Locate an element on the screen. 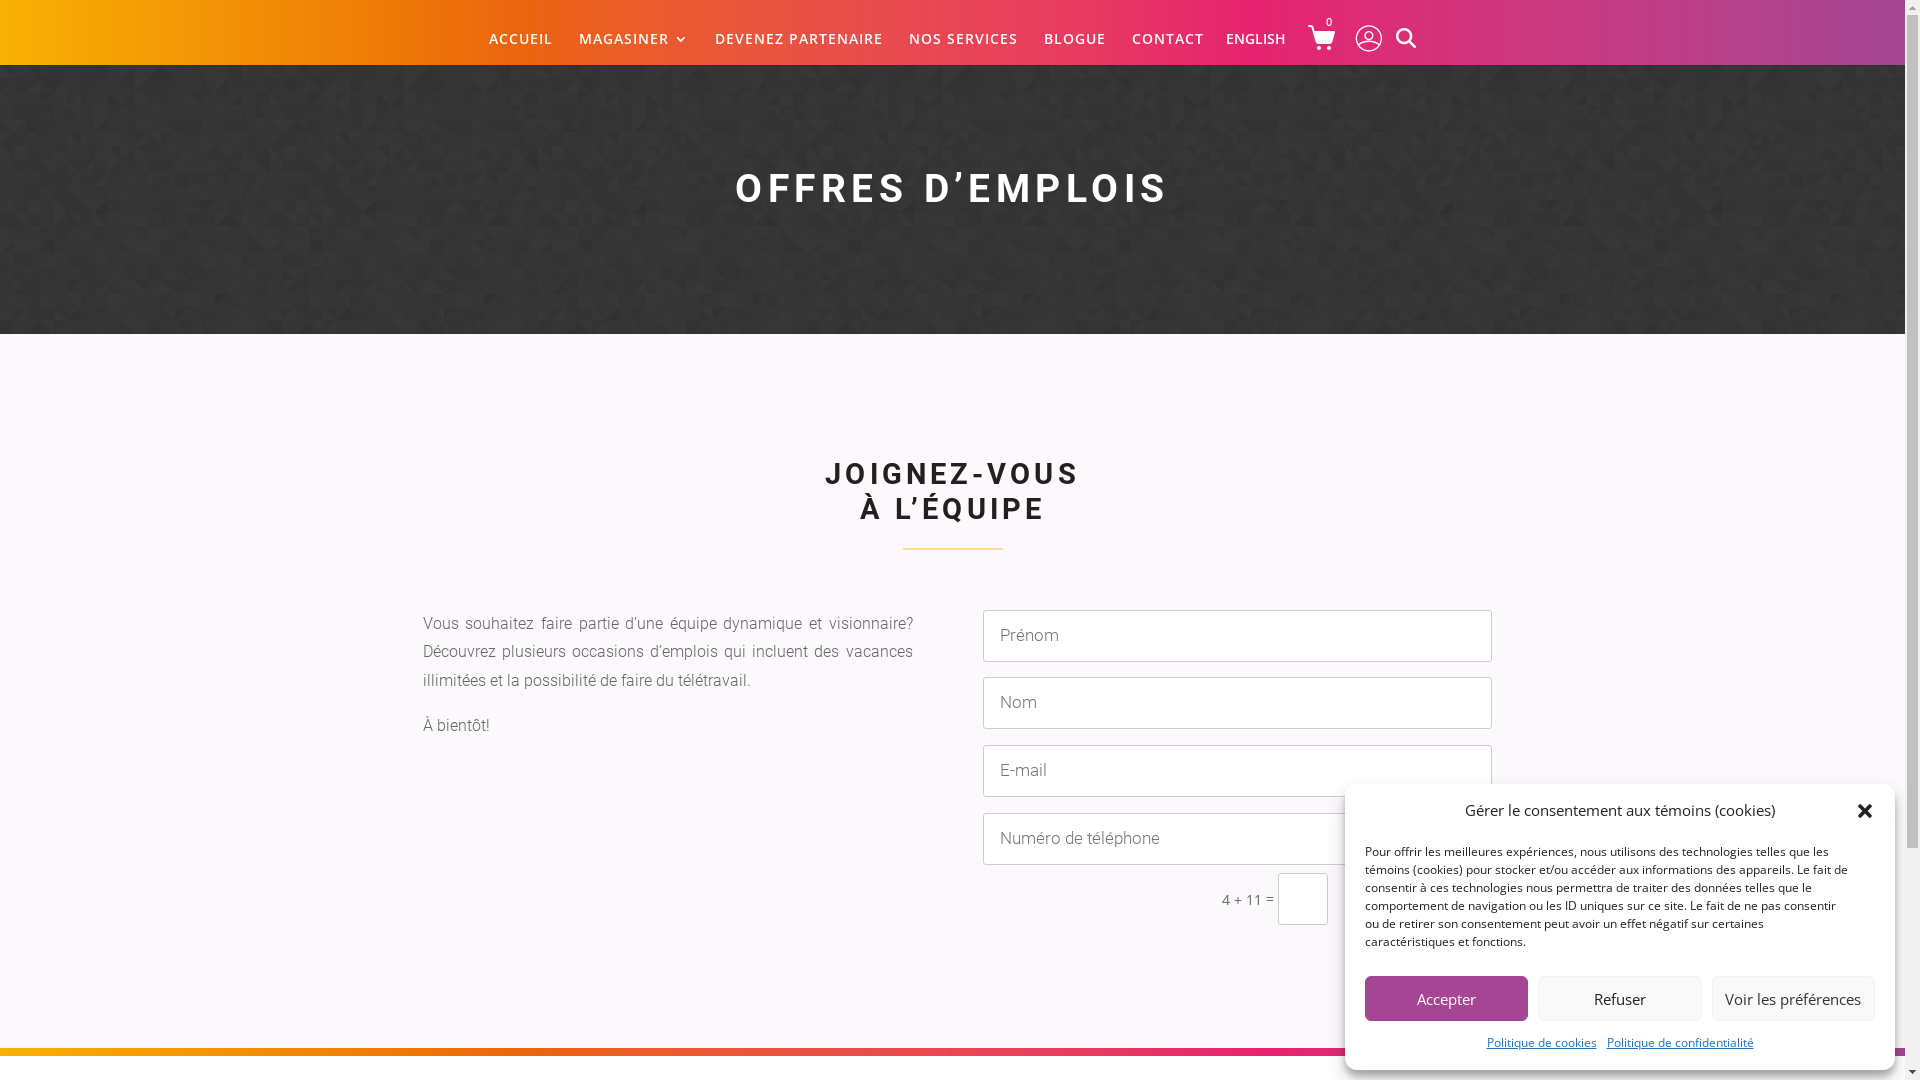 This screenshot has height=1080, width=1920. Politique de cookies is located at coordinates (1541, 1043).